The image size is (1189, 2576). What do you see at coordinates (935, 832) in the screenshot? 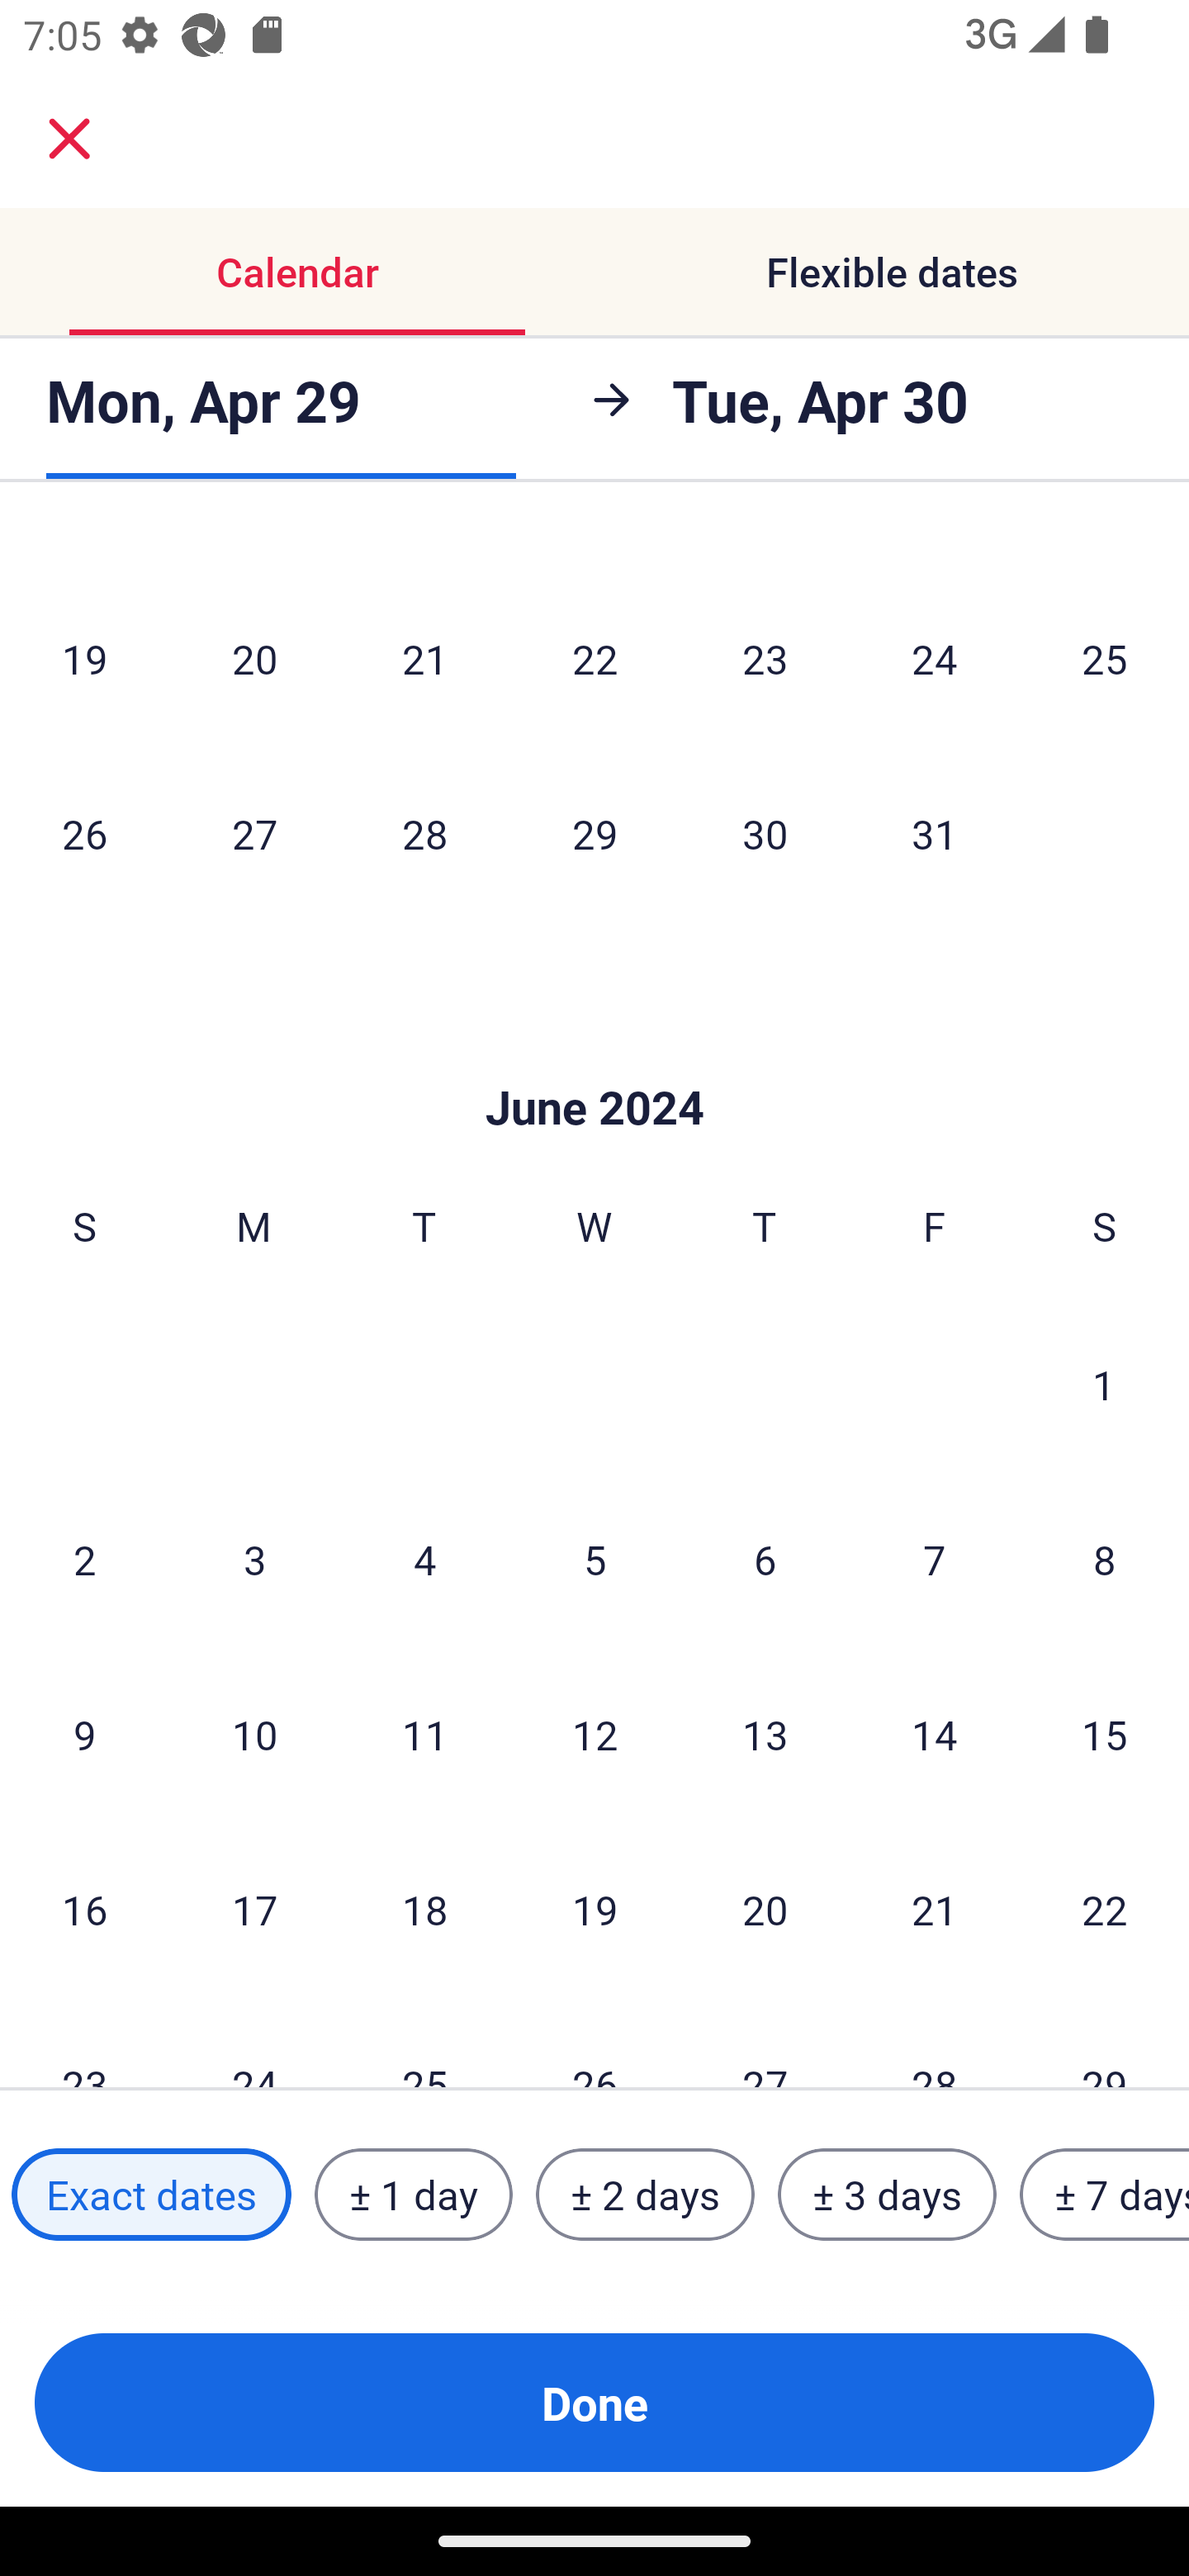
I see `31 Friday, May 31, 2024` at bounding box center [935, 832].